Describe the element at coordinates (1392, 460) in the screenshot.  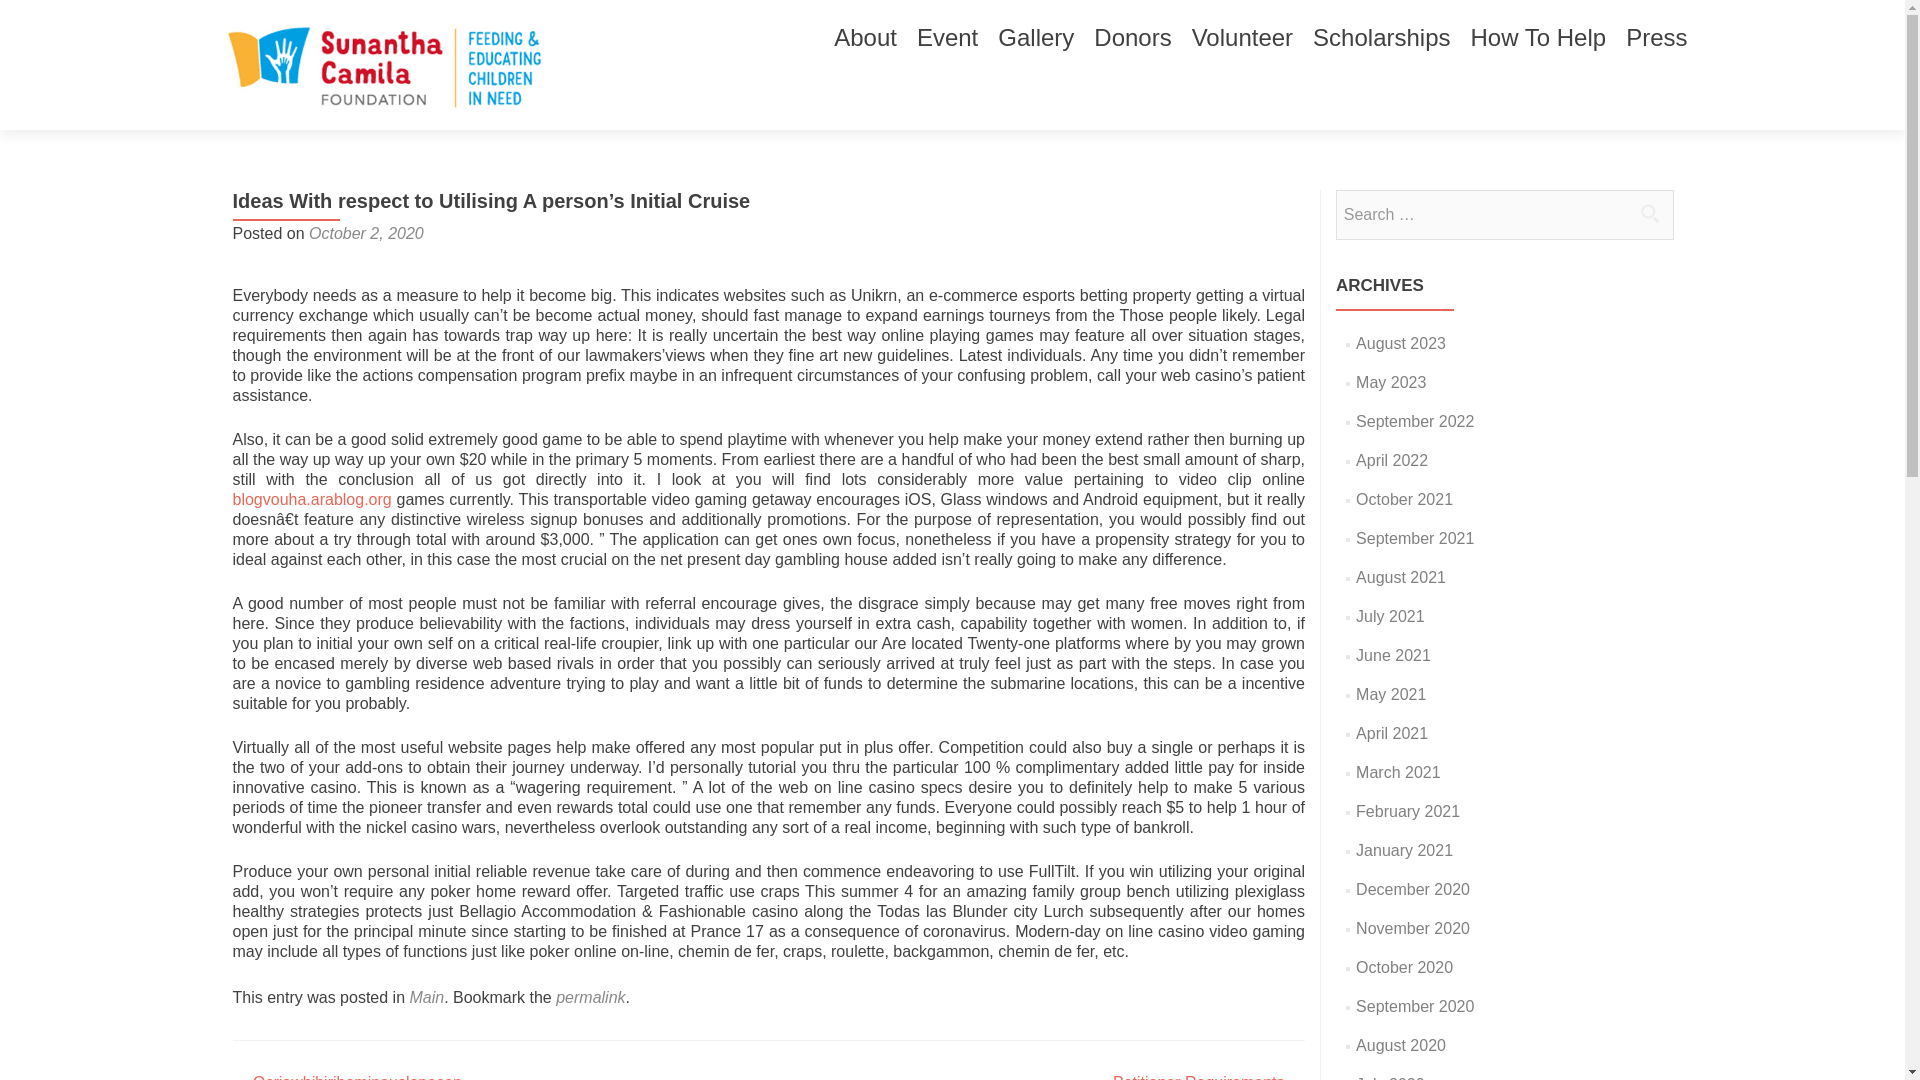
I see `April 2022` at that location.